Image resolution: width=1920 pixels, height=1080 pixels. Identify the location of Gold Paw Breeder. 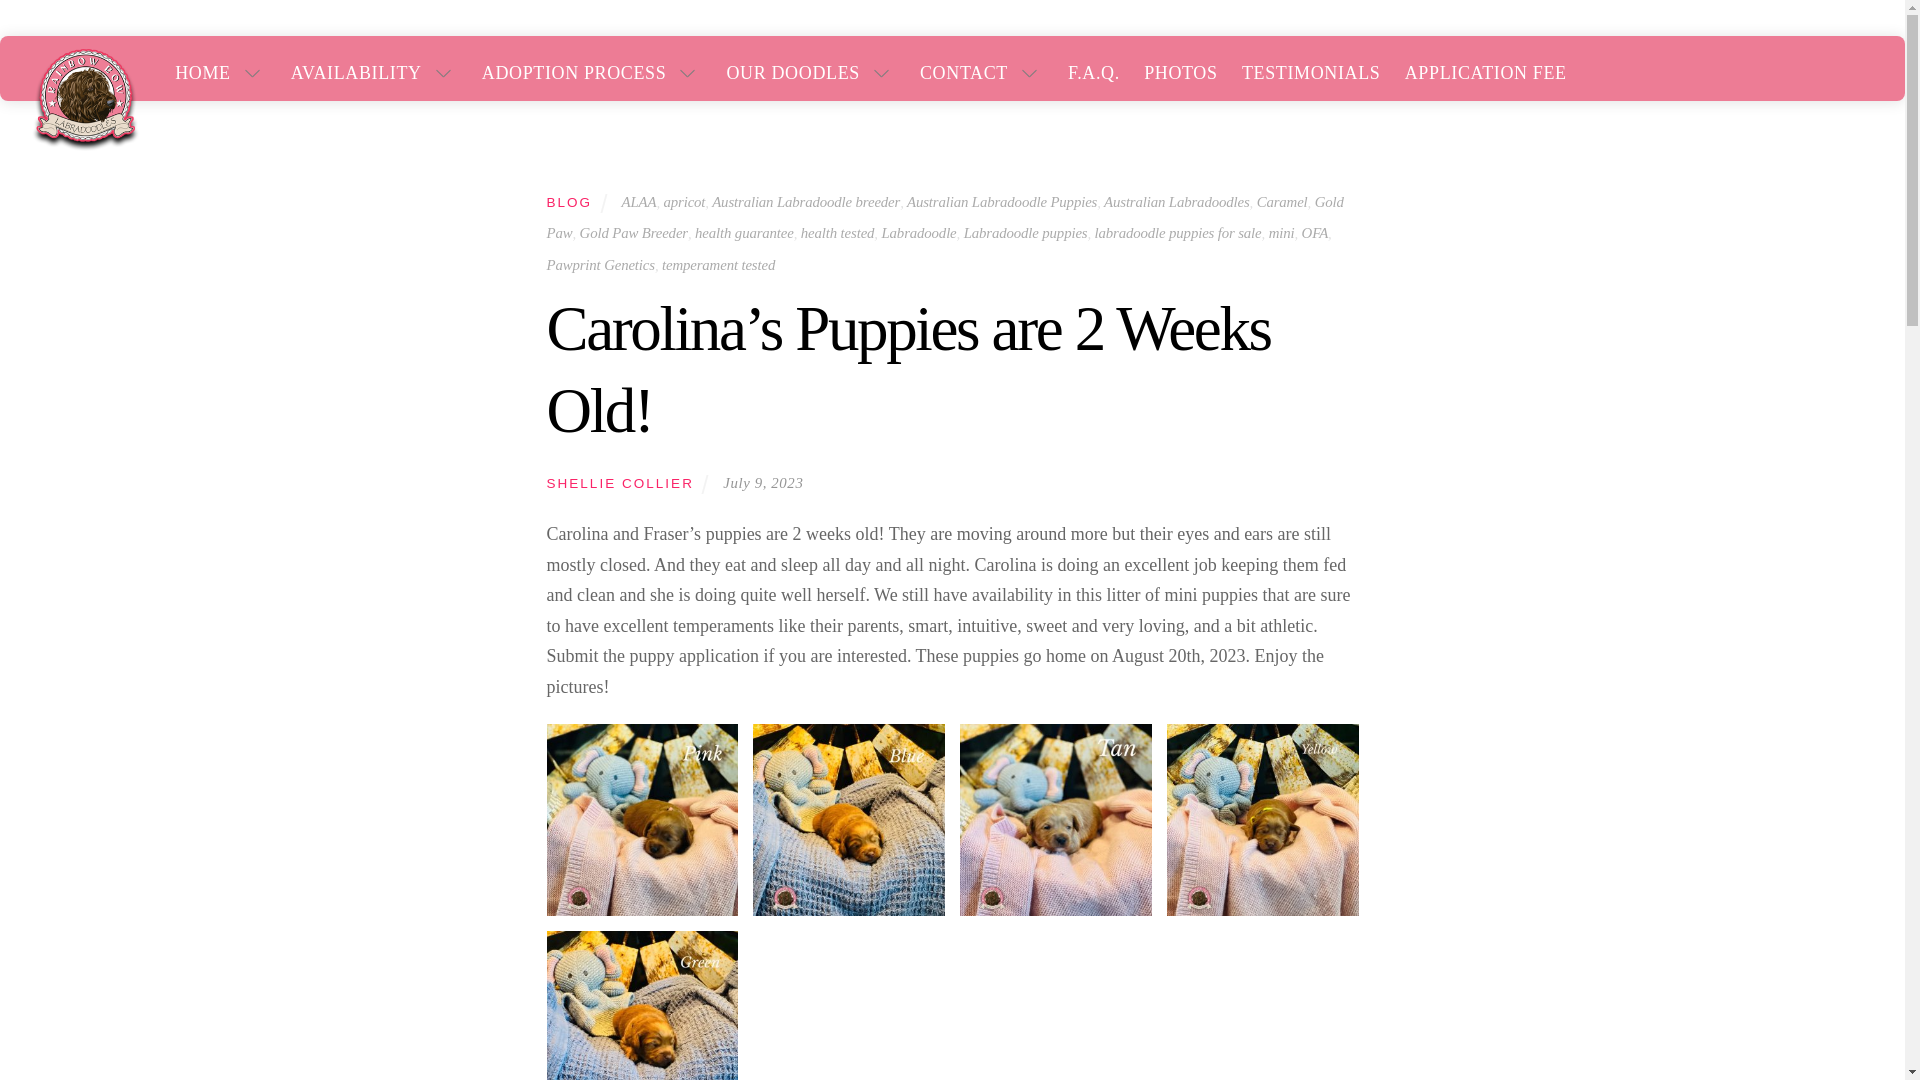
(633, 232).